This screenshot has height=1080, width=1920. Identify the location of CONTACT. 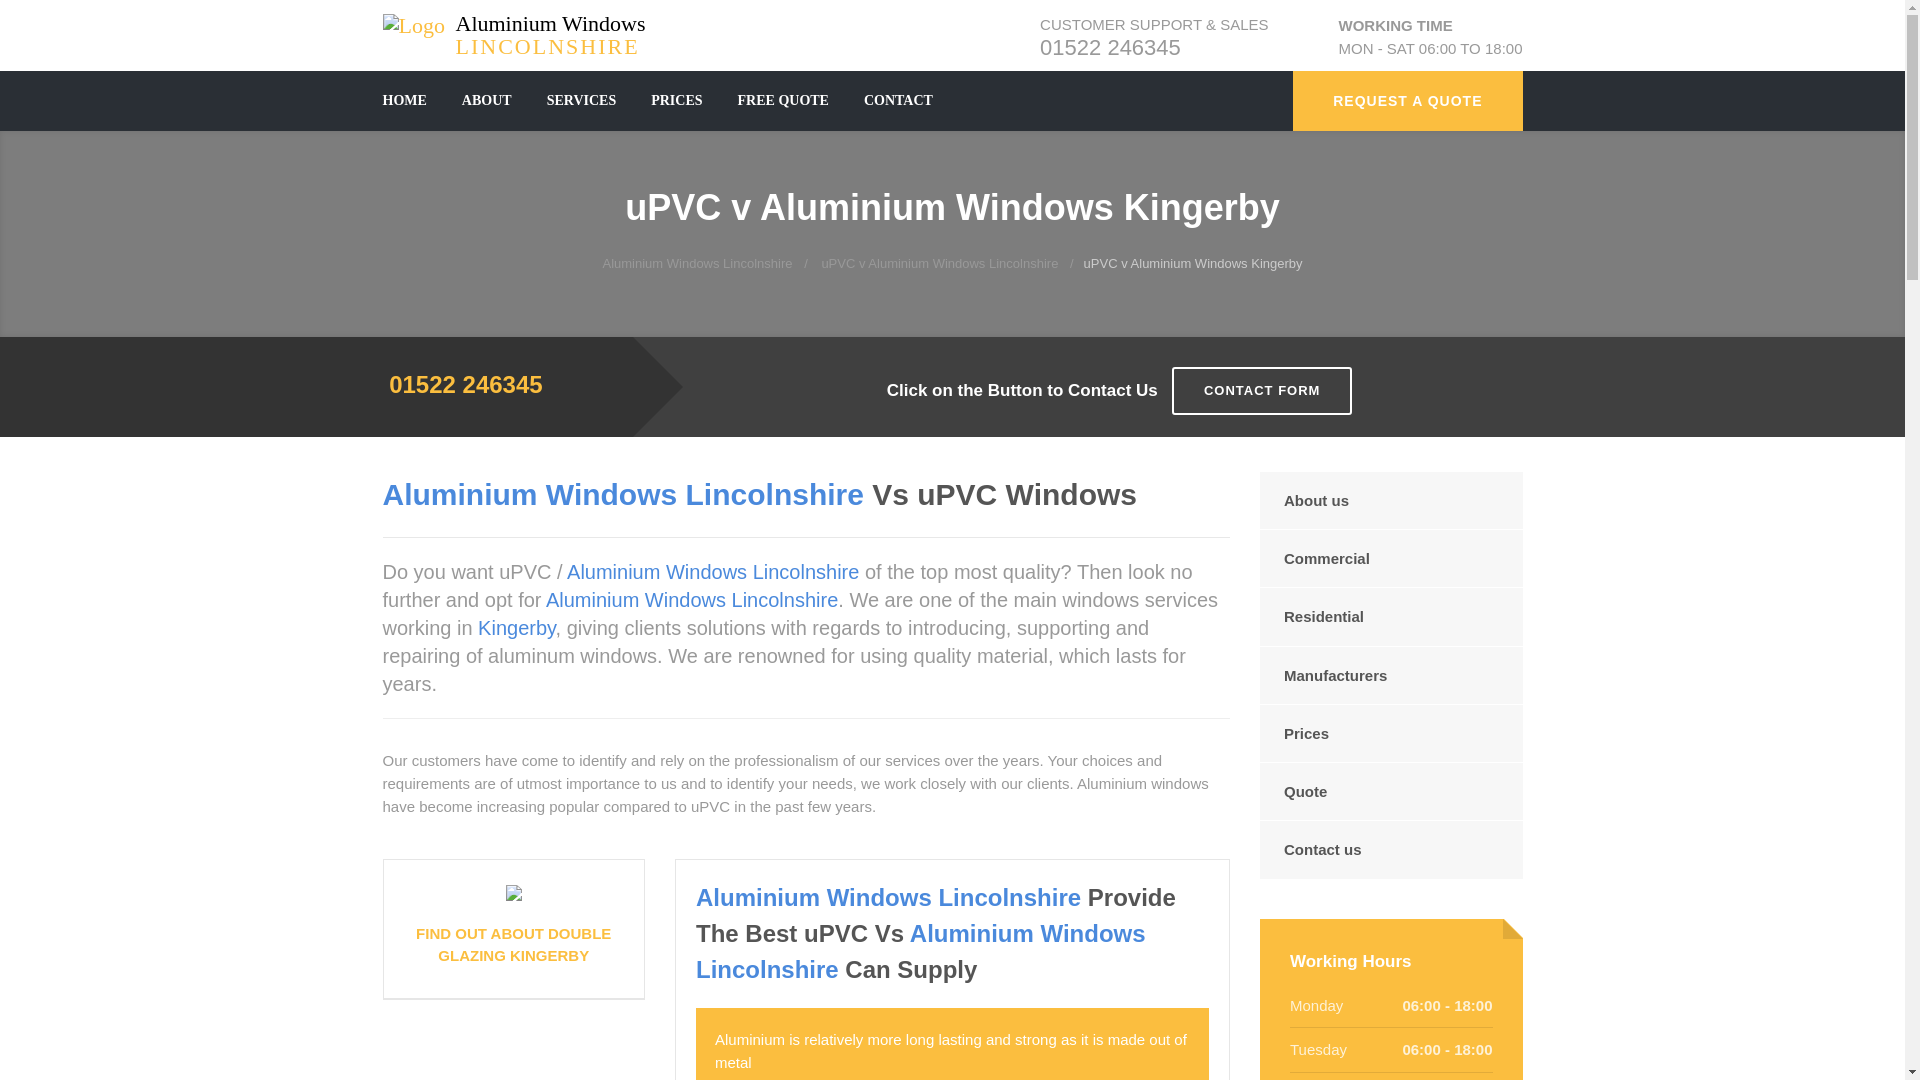
(1110, 47).